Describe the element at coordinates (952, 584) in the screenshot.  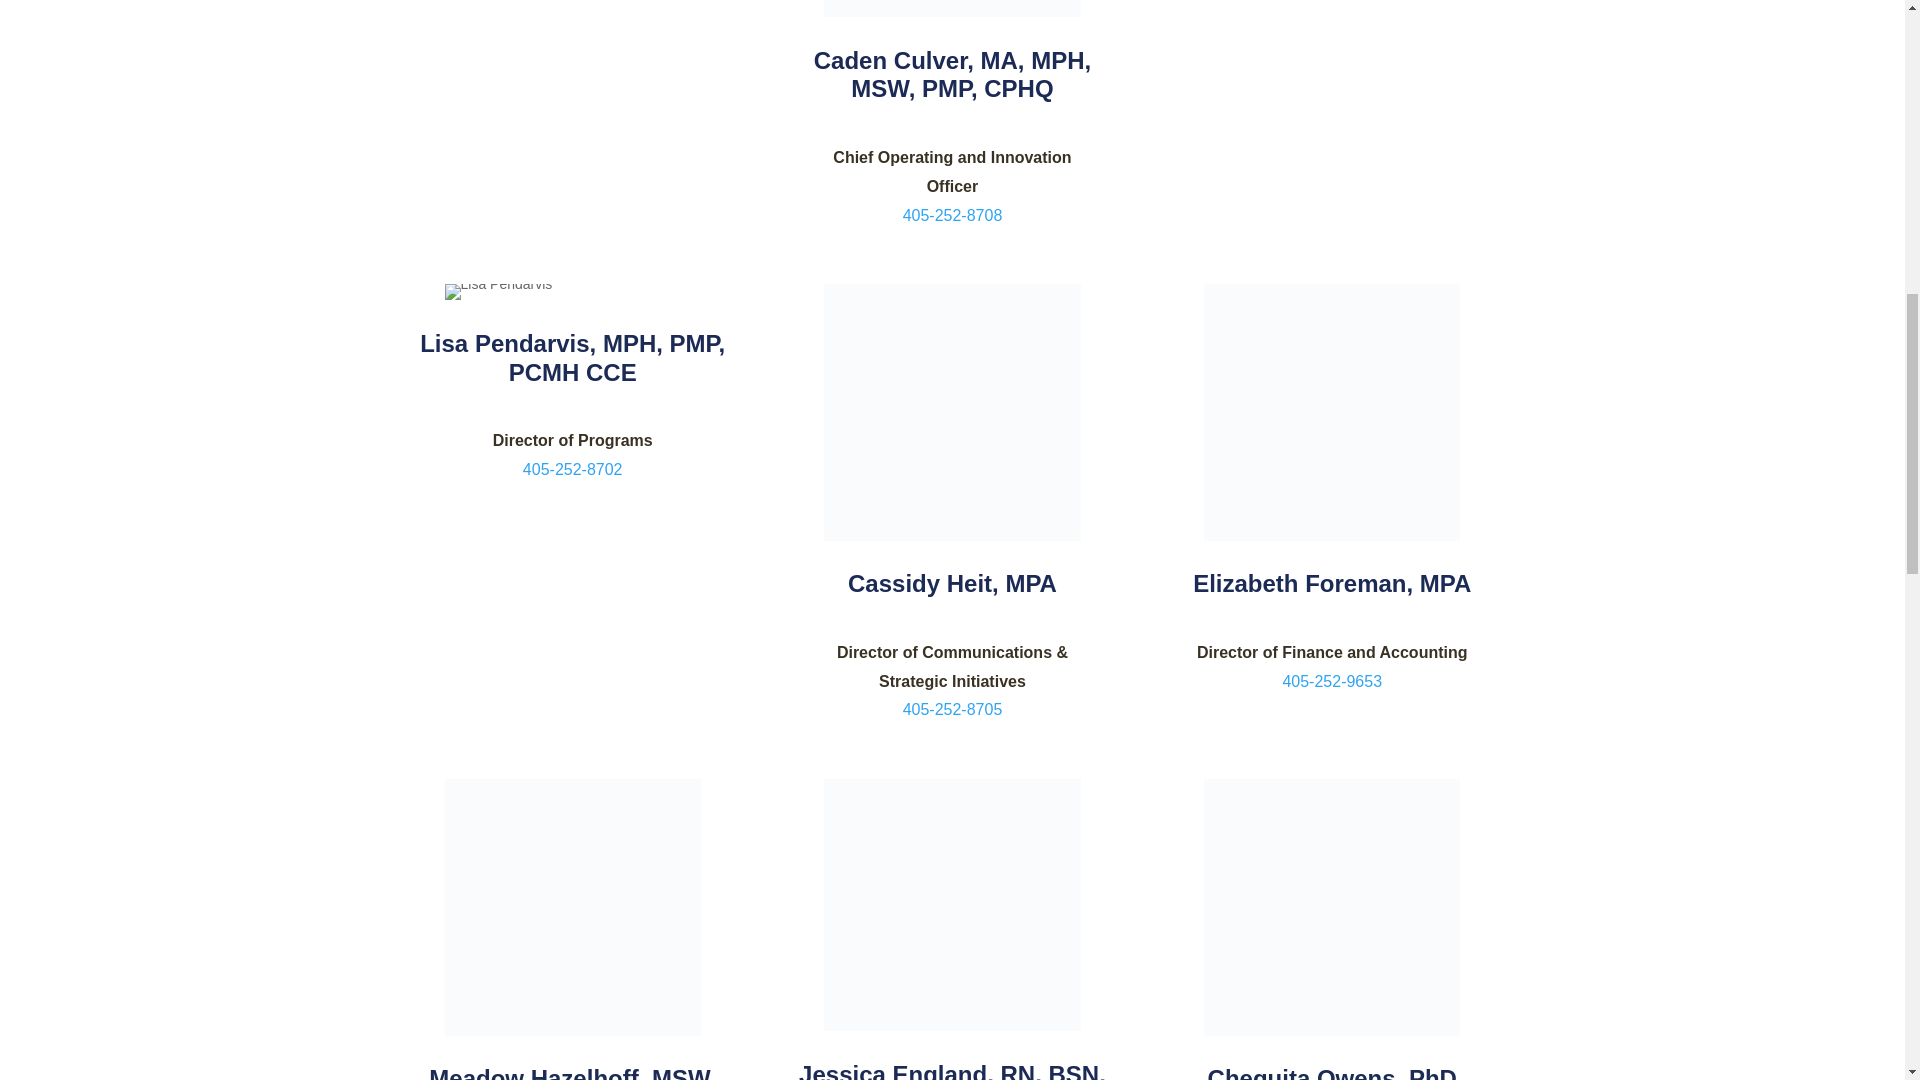
I see `Cassidy Heit, MPA` at that location.